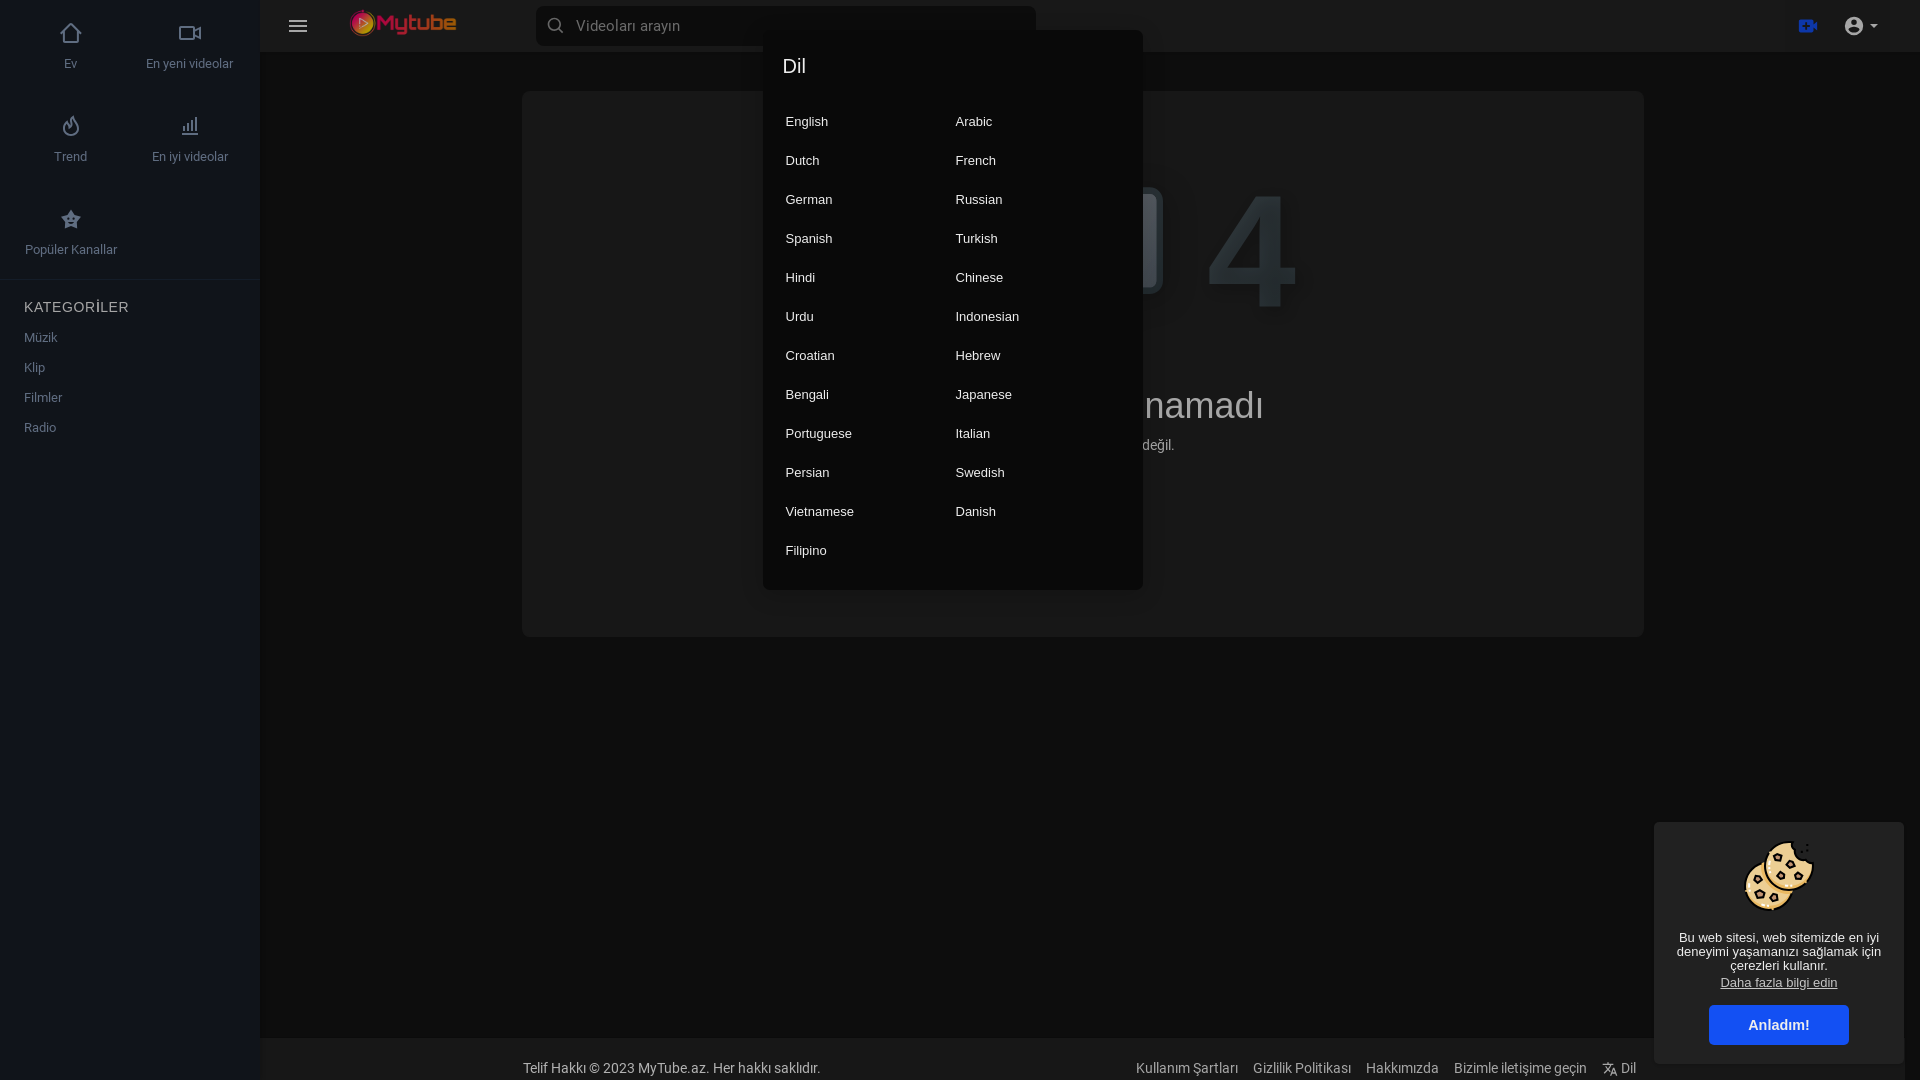  I want to click on Japanese, so click(1038, 394).